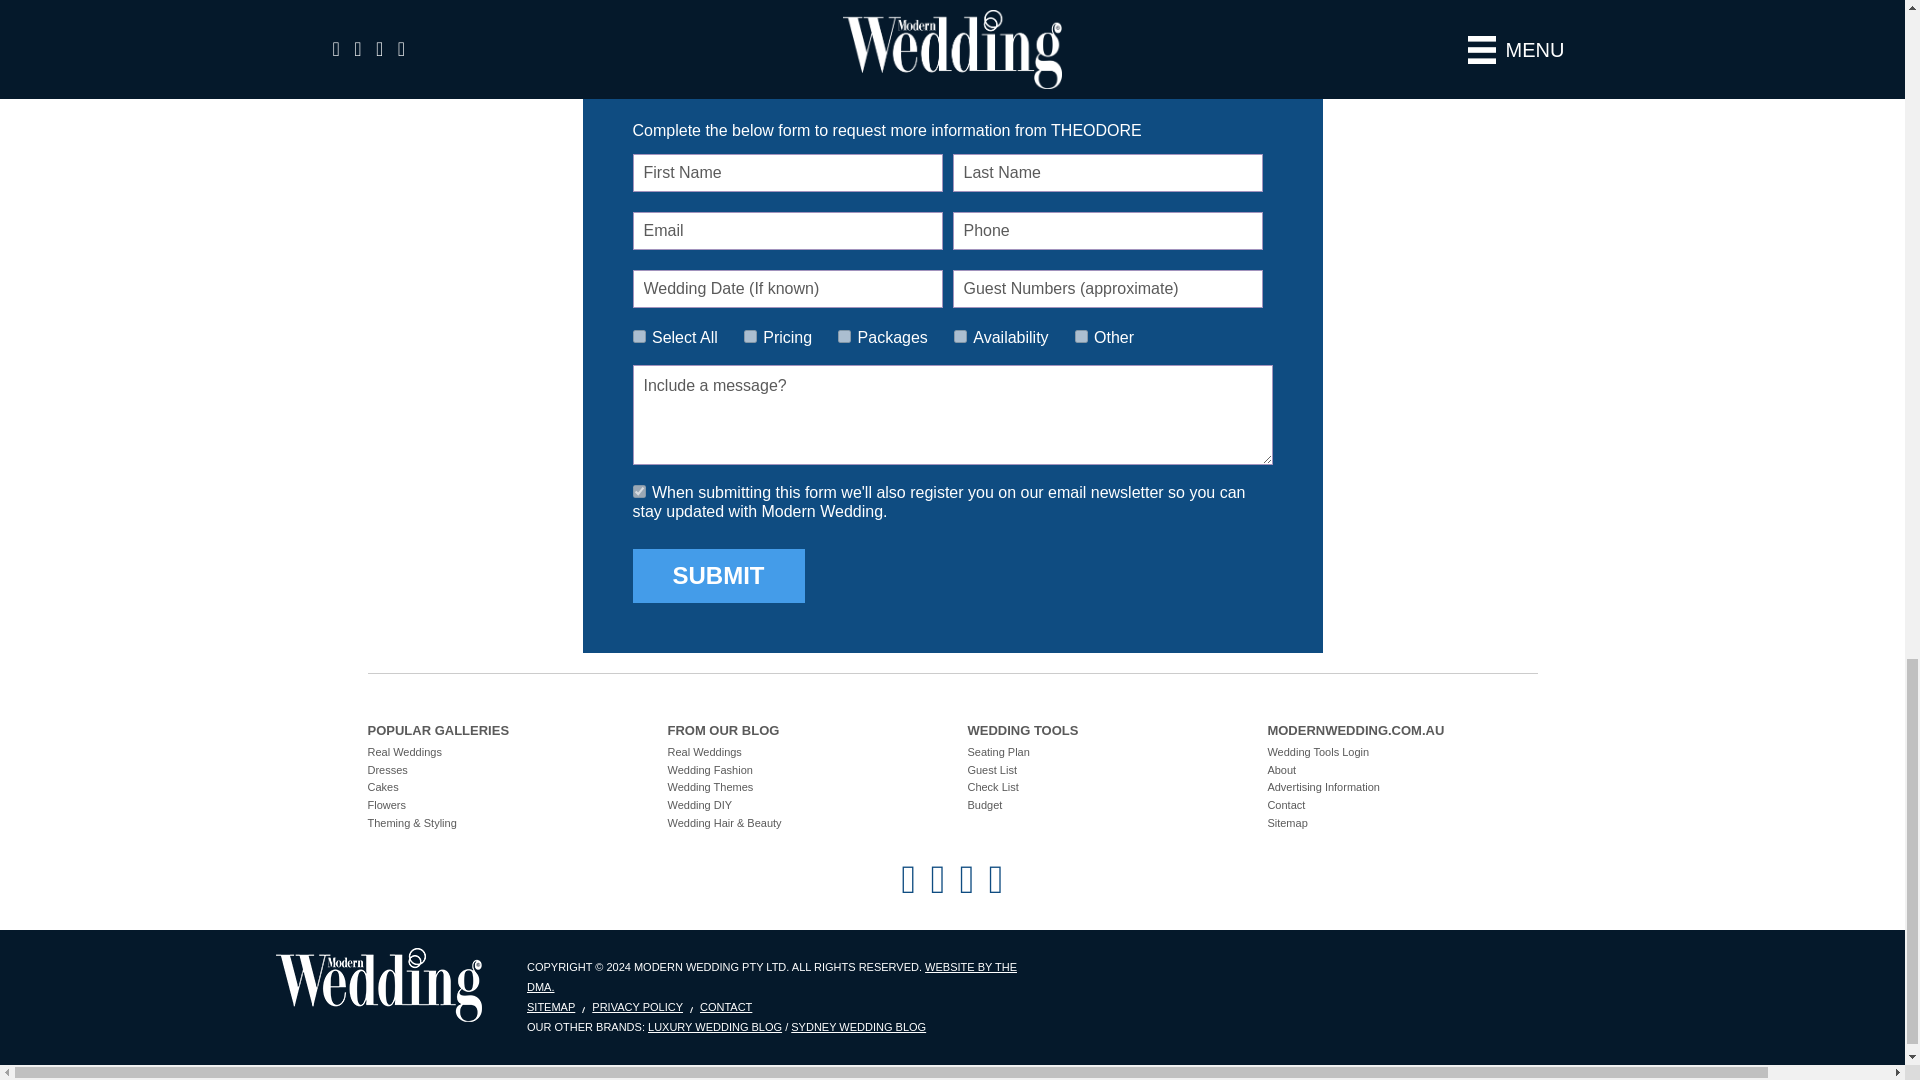  I want to click on on, so click(638, 336).